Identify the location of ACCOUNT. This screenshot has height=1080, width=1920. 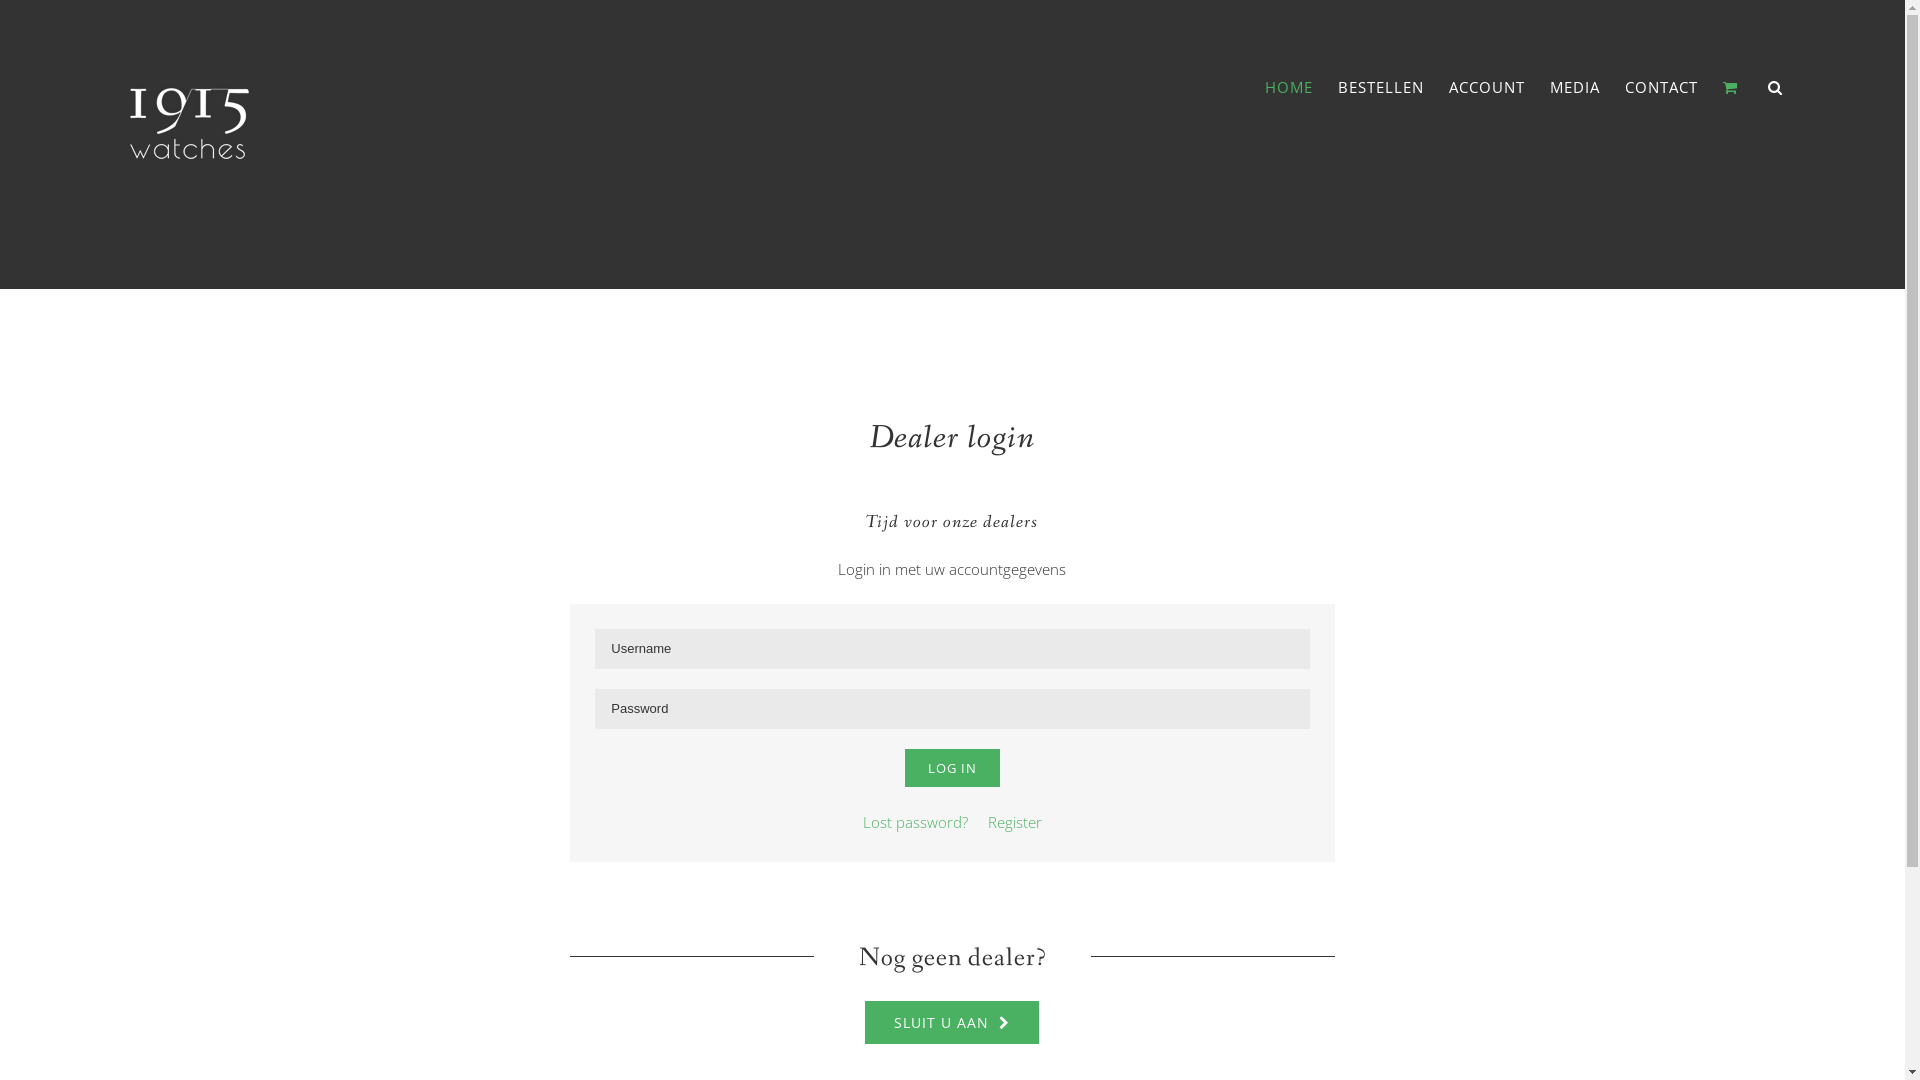
(1487, 88).